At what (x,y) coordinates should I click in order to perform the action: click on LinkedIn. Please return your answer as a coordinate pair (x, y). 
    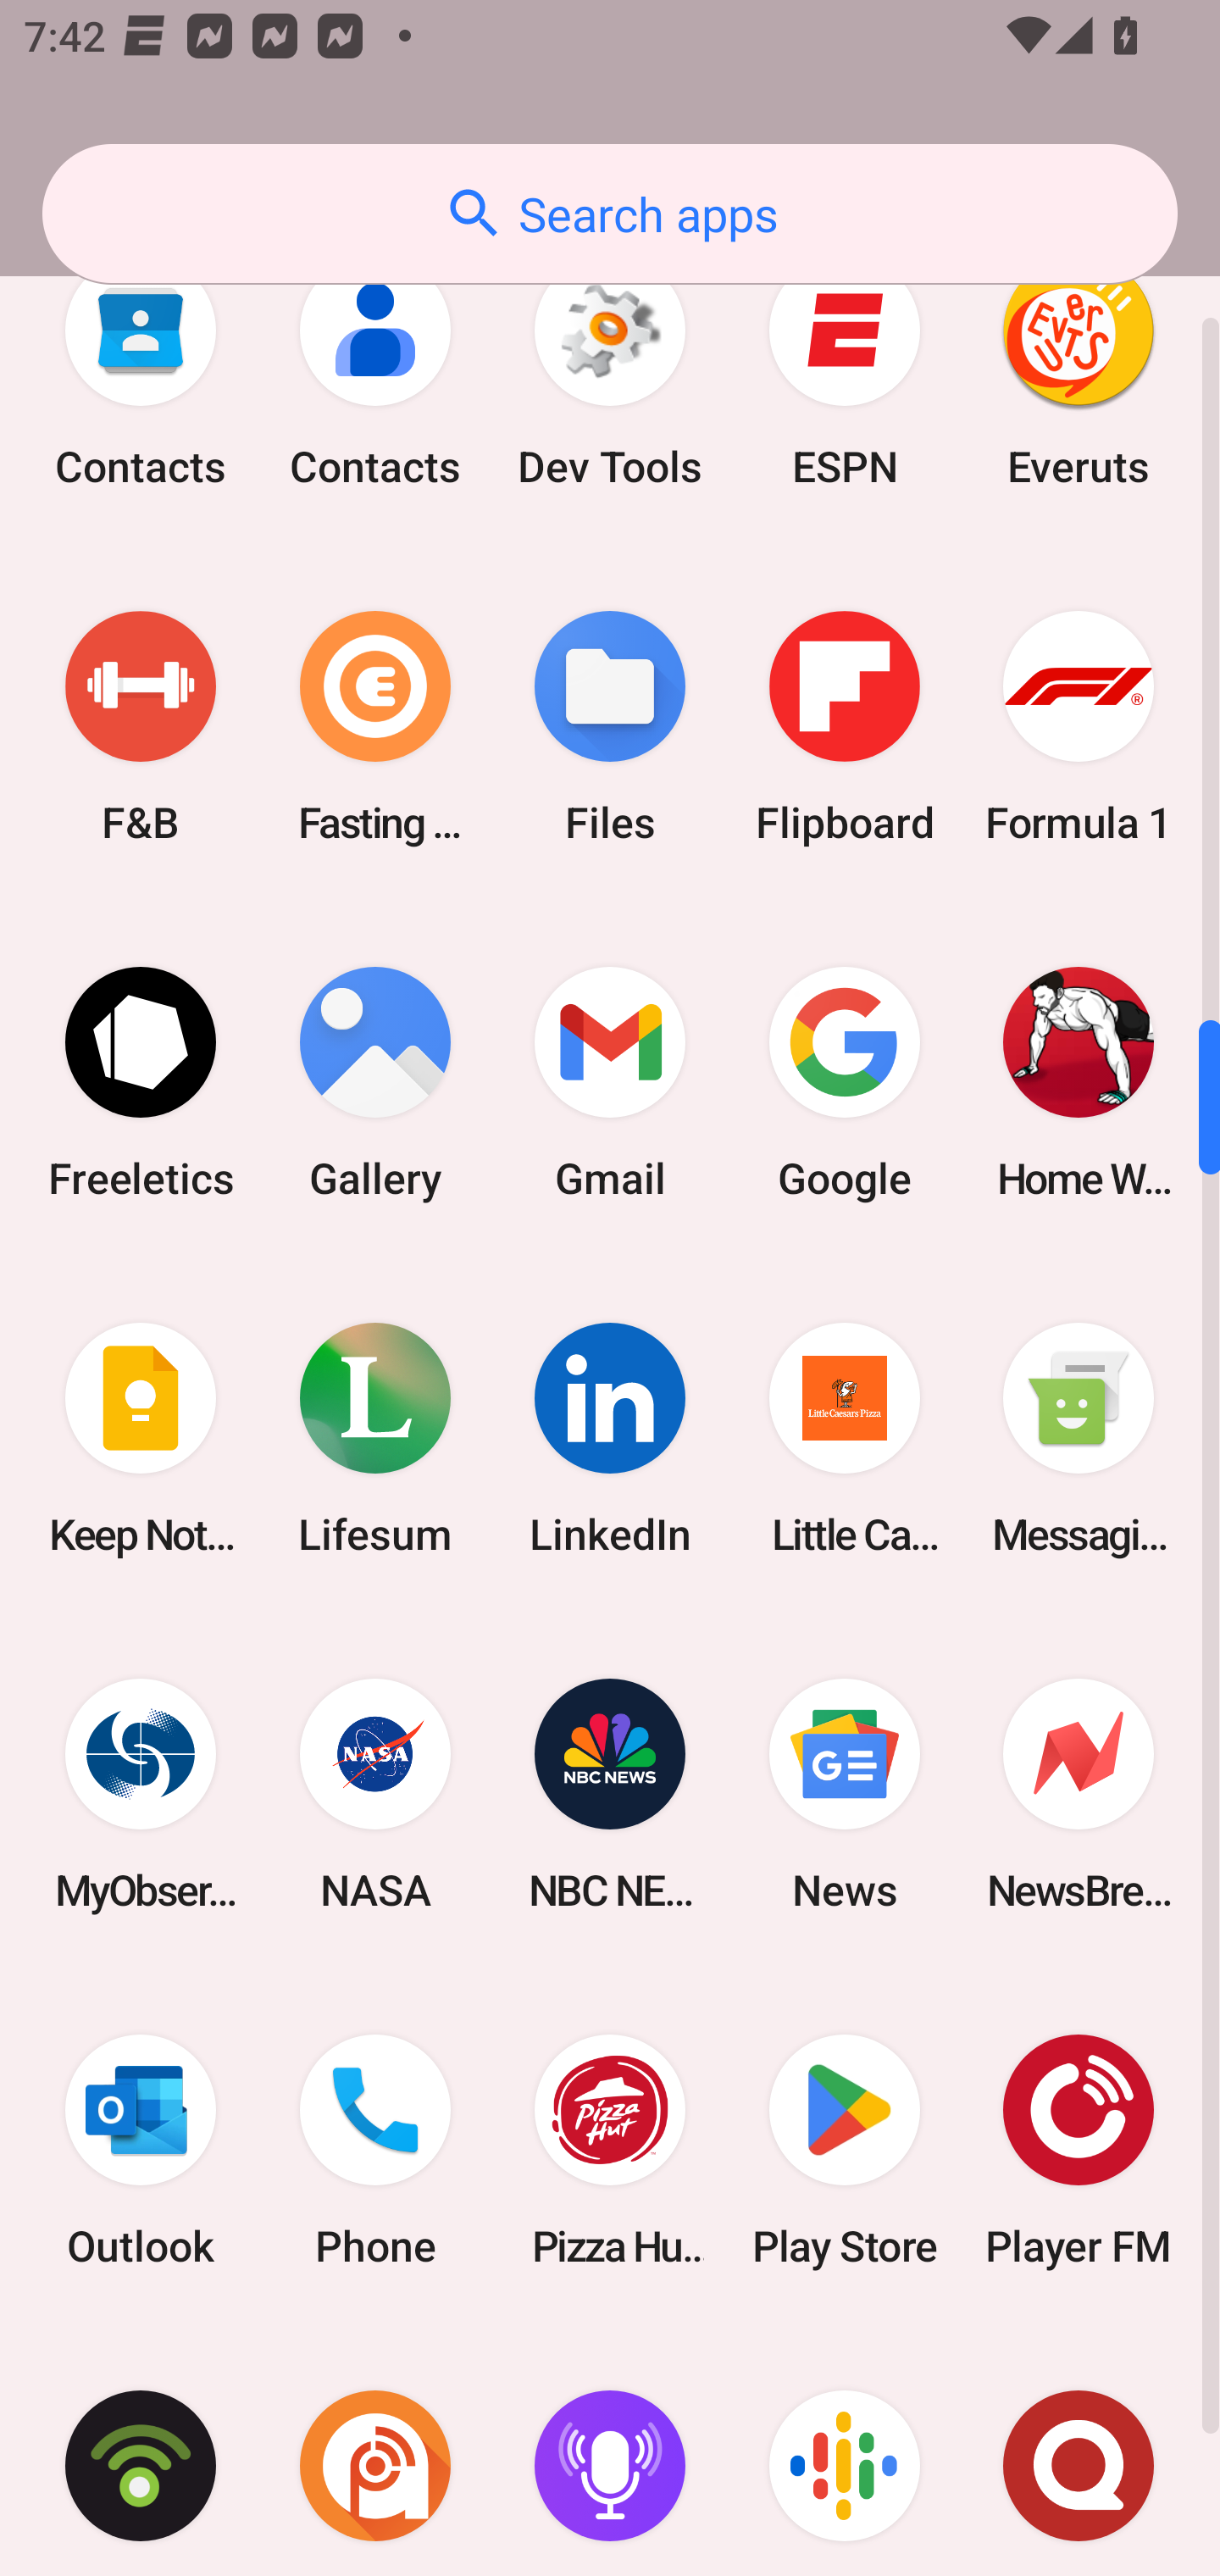
    Looking at the image, I should click on (610, 1439).